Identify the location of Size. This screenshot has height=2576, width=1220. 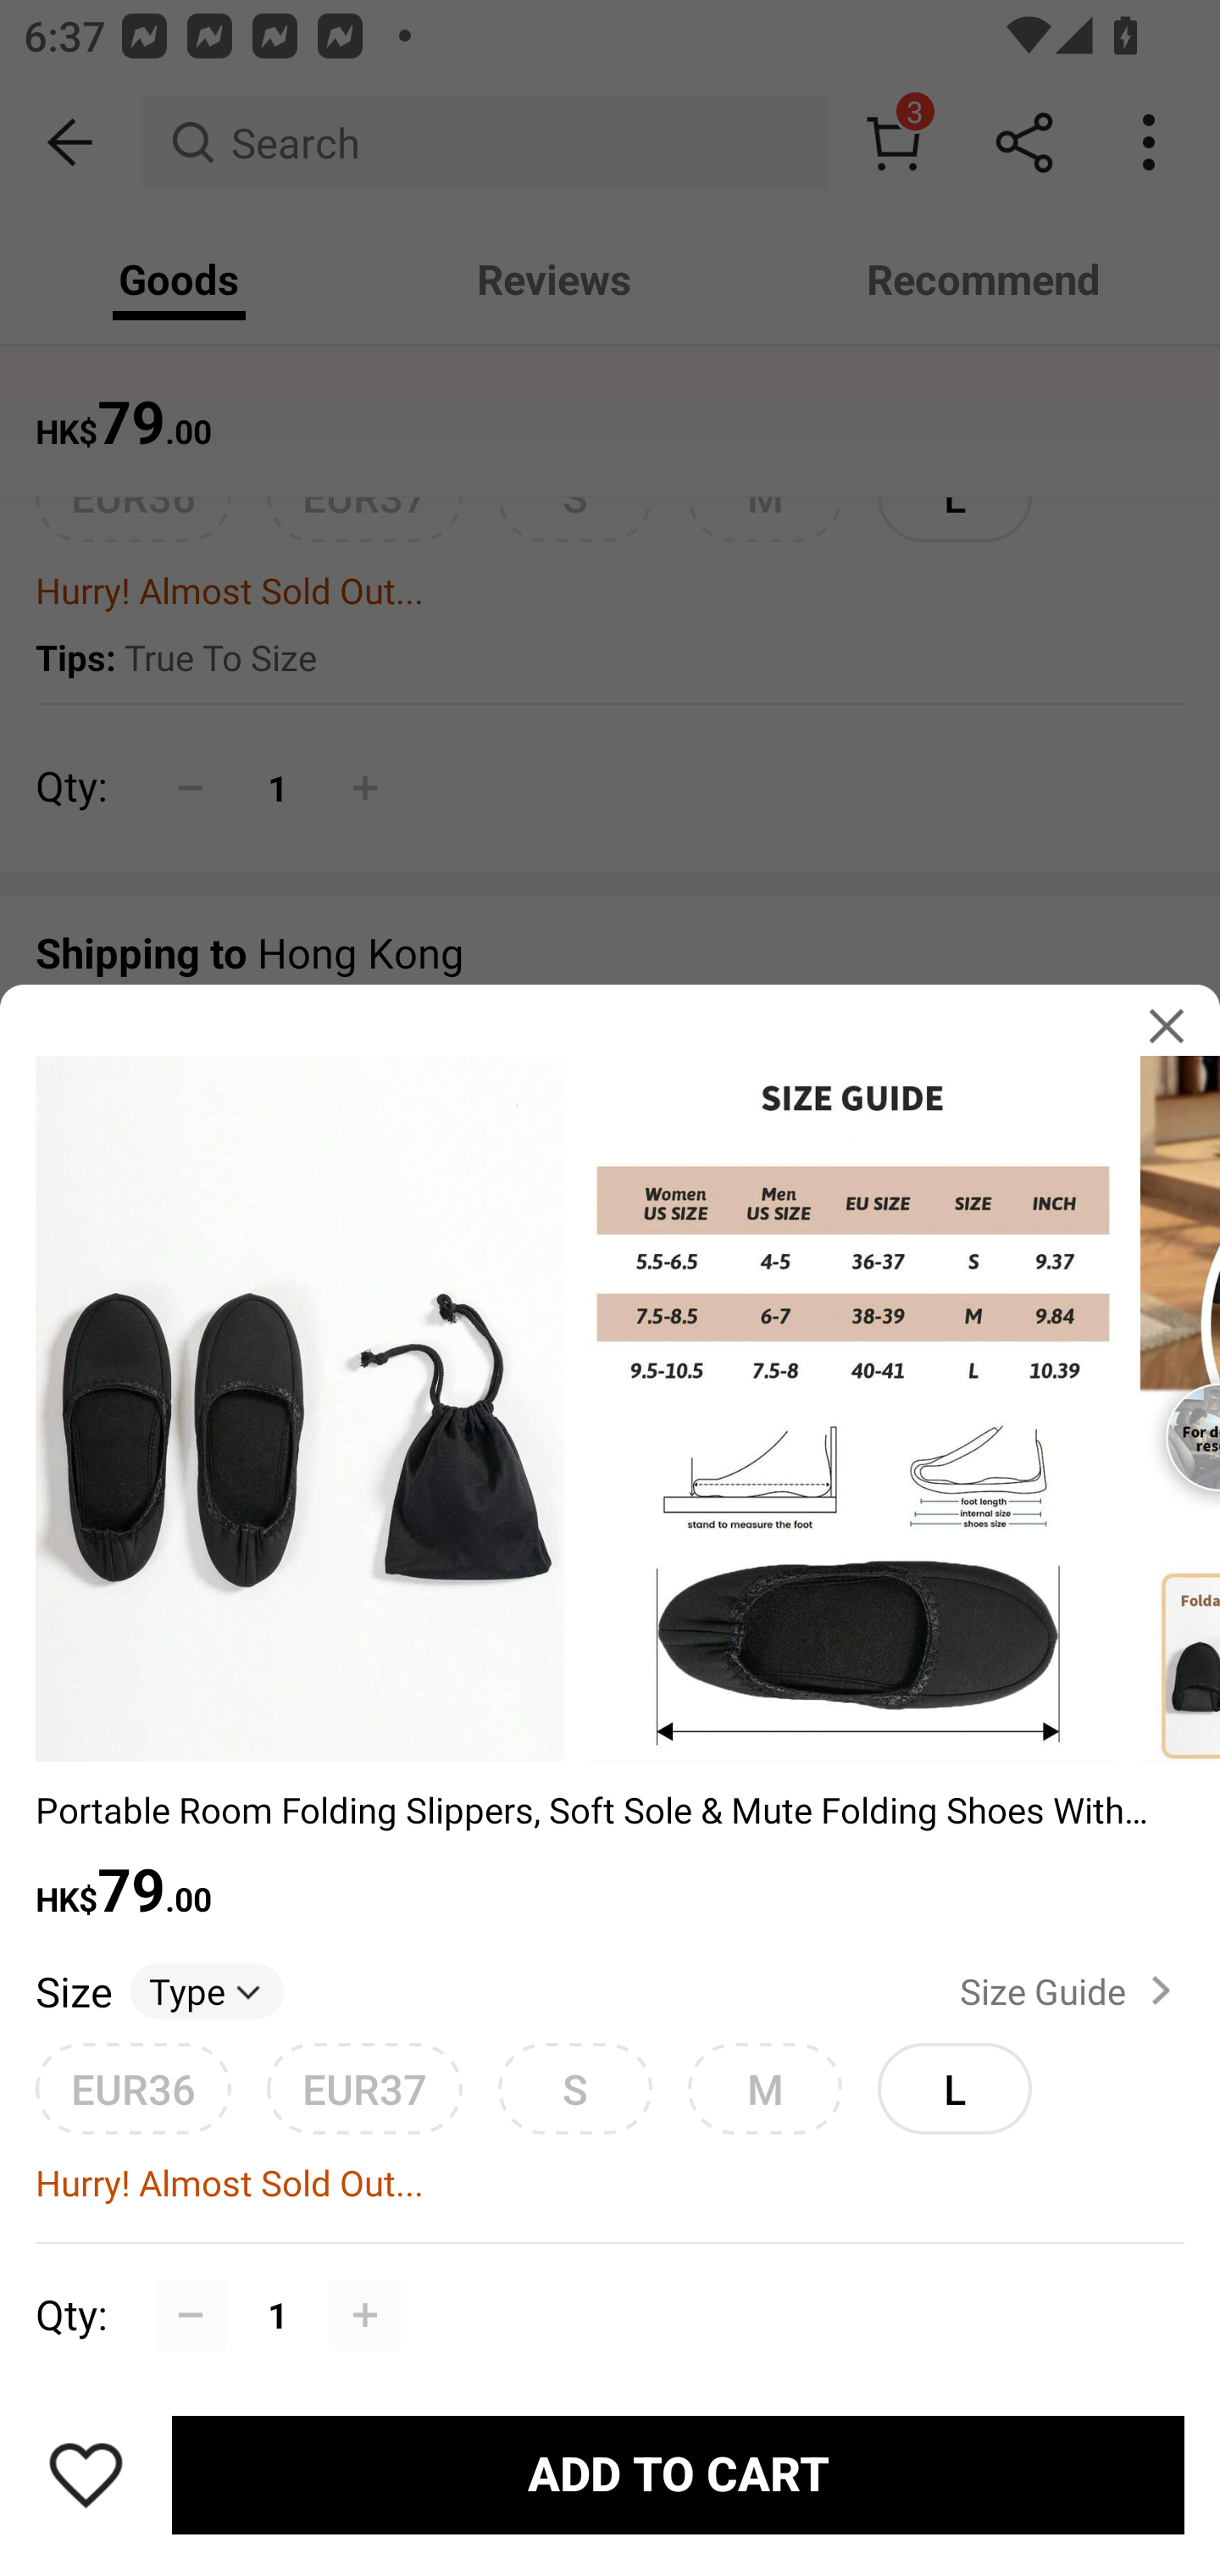
(73, 1991).